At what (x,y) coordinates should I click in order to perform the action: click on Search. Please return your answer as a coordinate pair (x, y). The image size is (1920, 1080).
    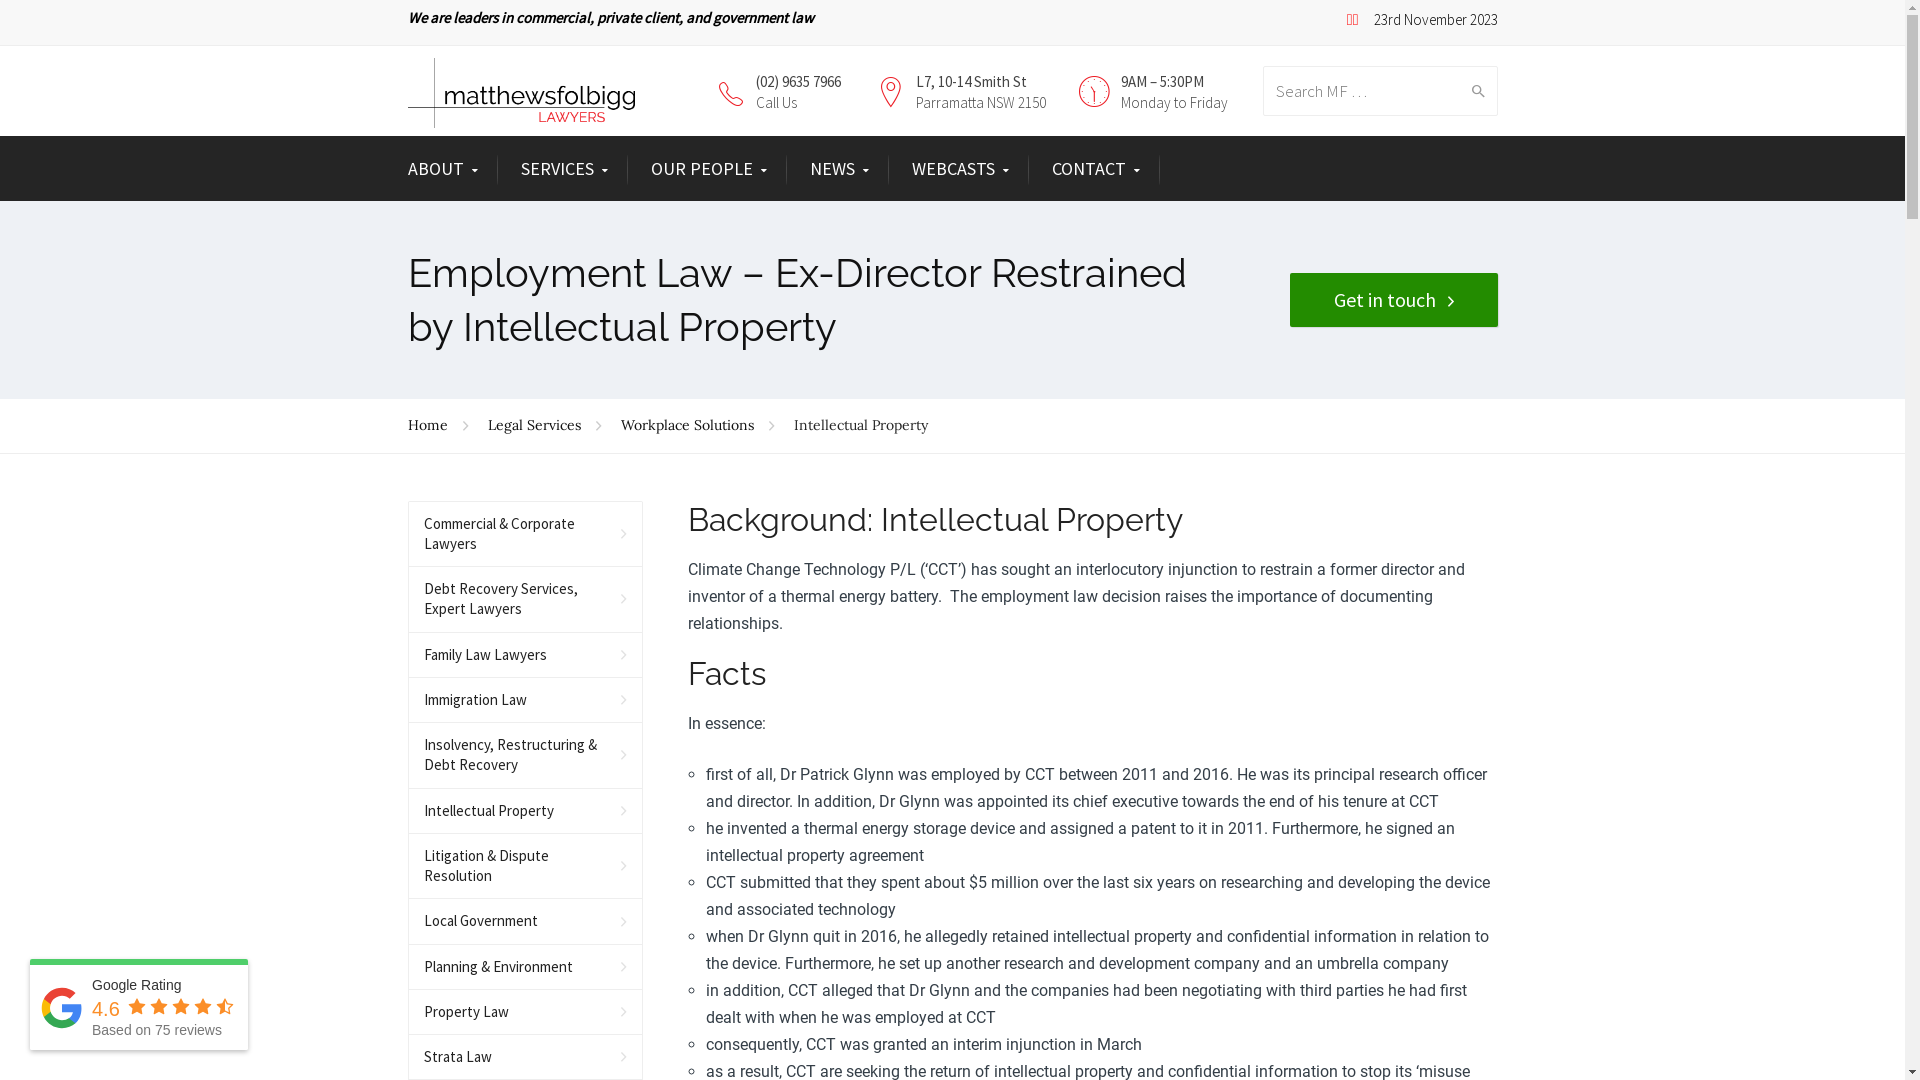
    Looking at the image, I should click on (1474, 91).